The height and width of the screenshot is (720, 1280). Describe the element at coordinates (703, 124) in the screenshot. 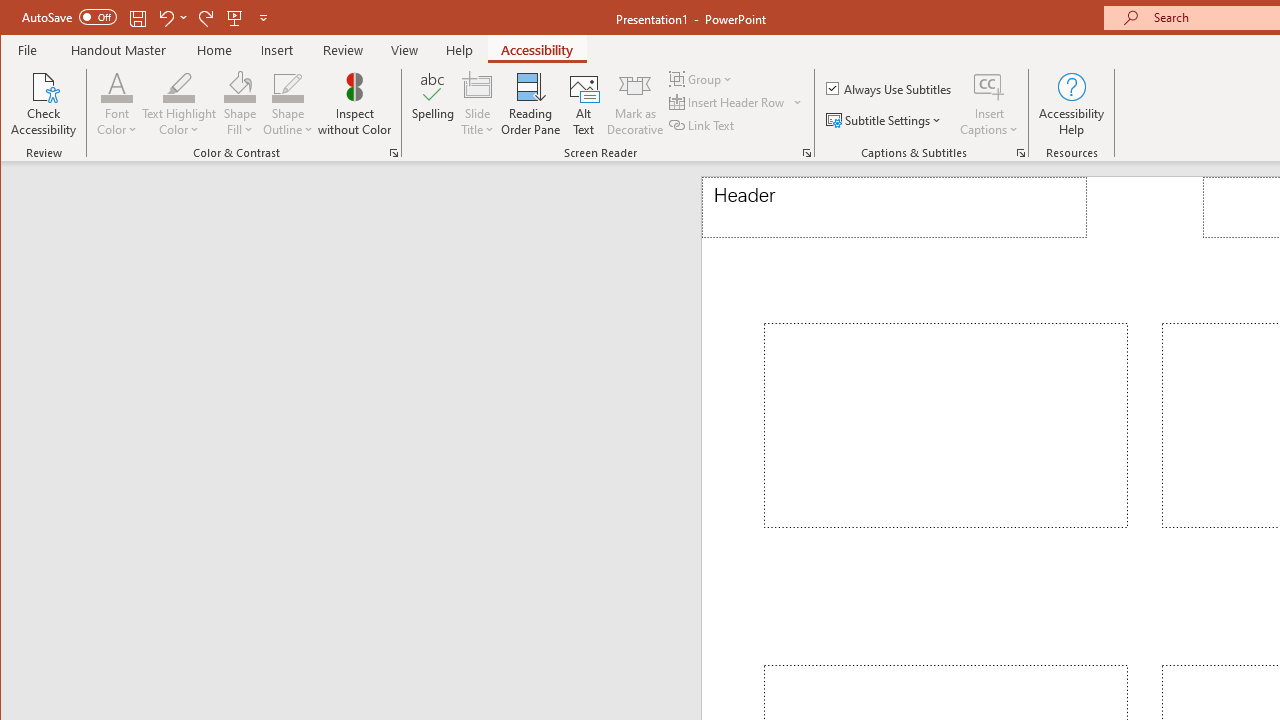

I see `Link Text` at that location.